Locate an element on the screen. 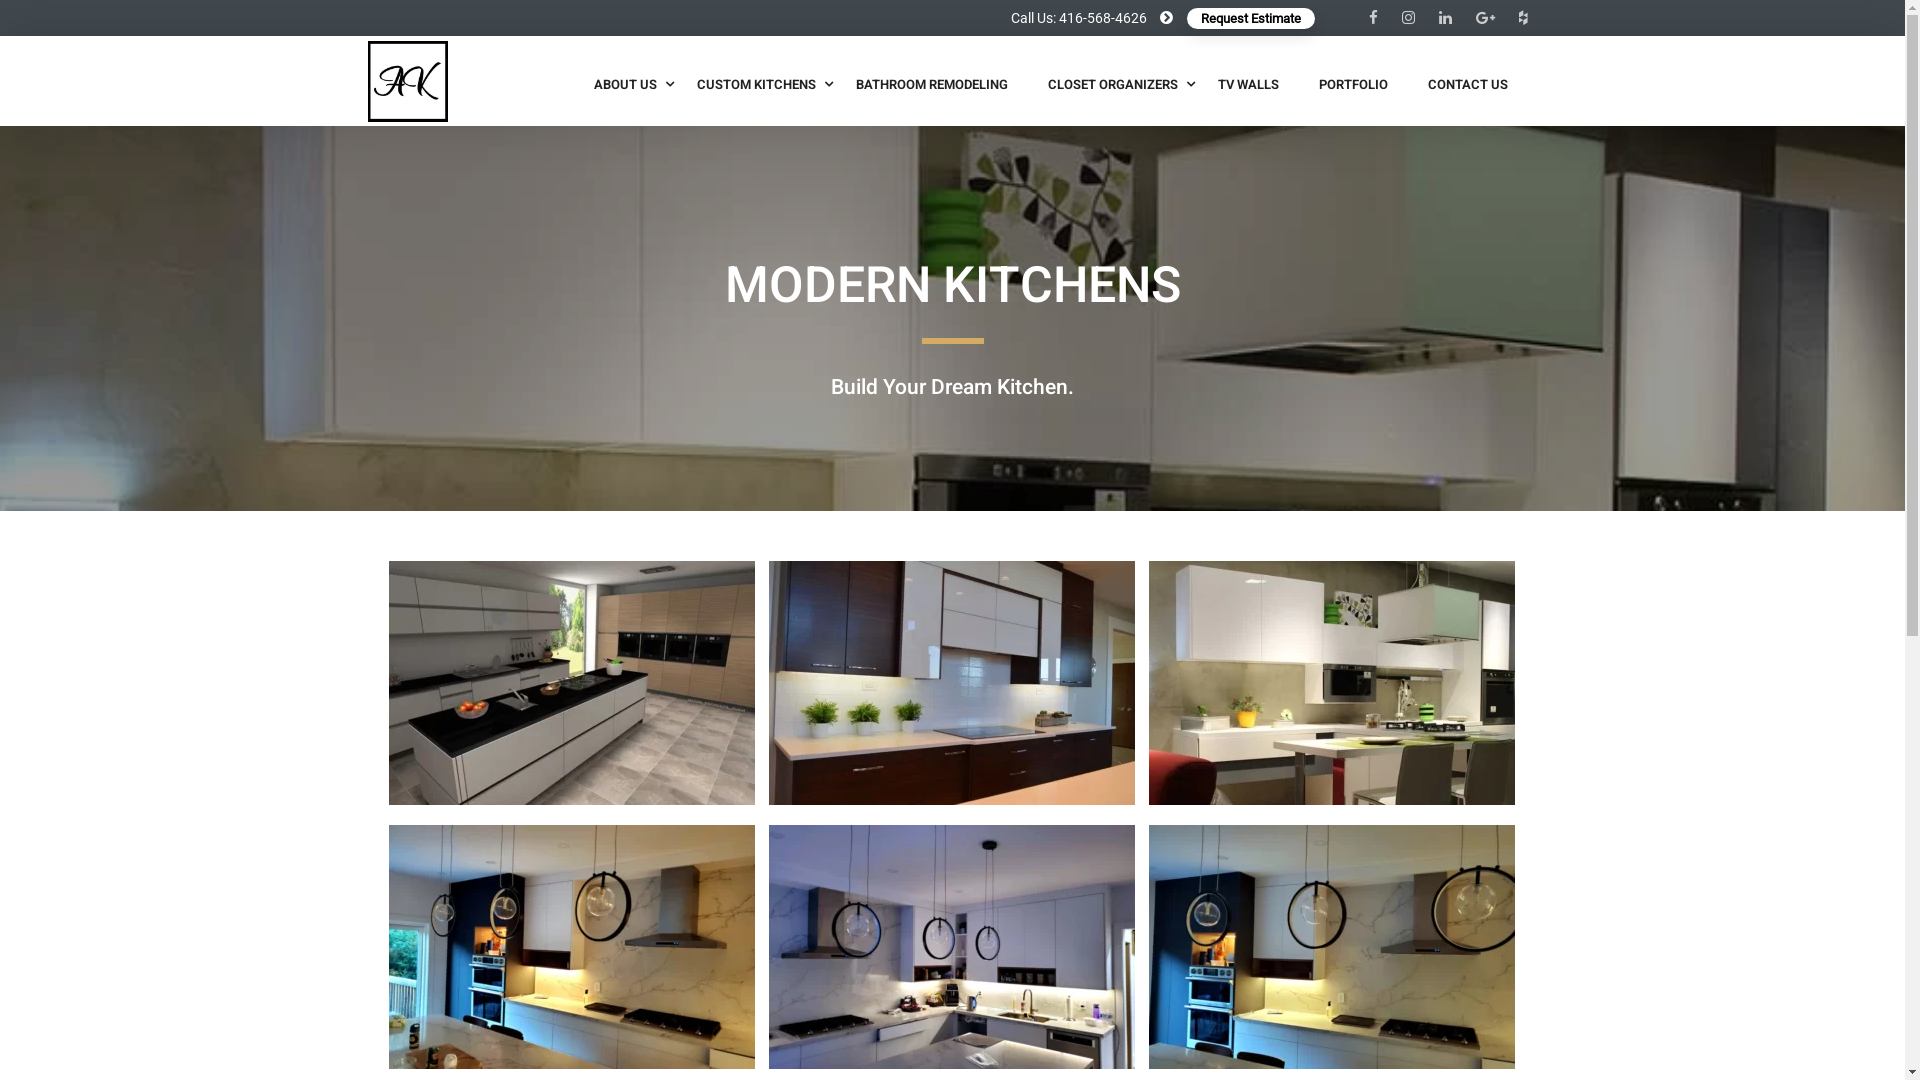 This screenshot has width=1920, height=1080. Closet Organizers is located at coordinates (1054, 778).